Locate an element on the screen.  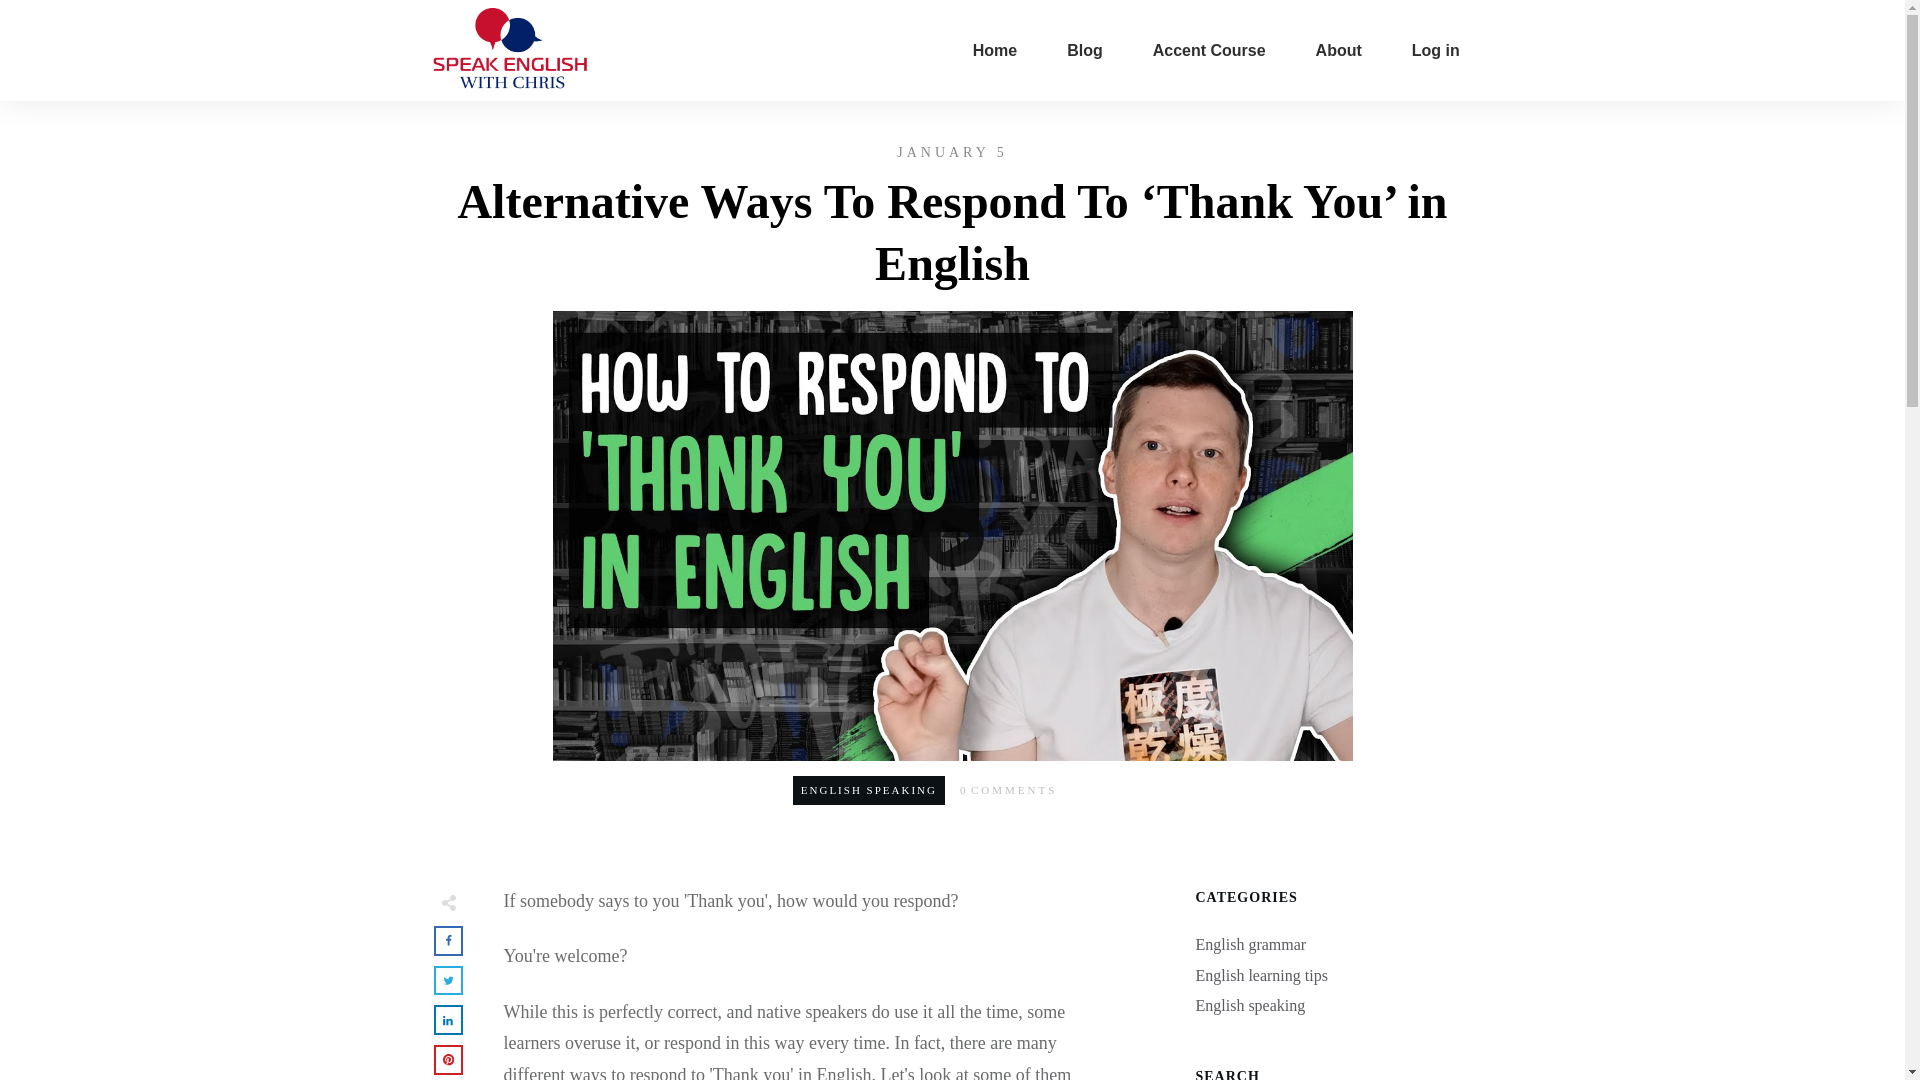
English grammar is located at coordinates (1252, 944).